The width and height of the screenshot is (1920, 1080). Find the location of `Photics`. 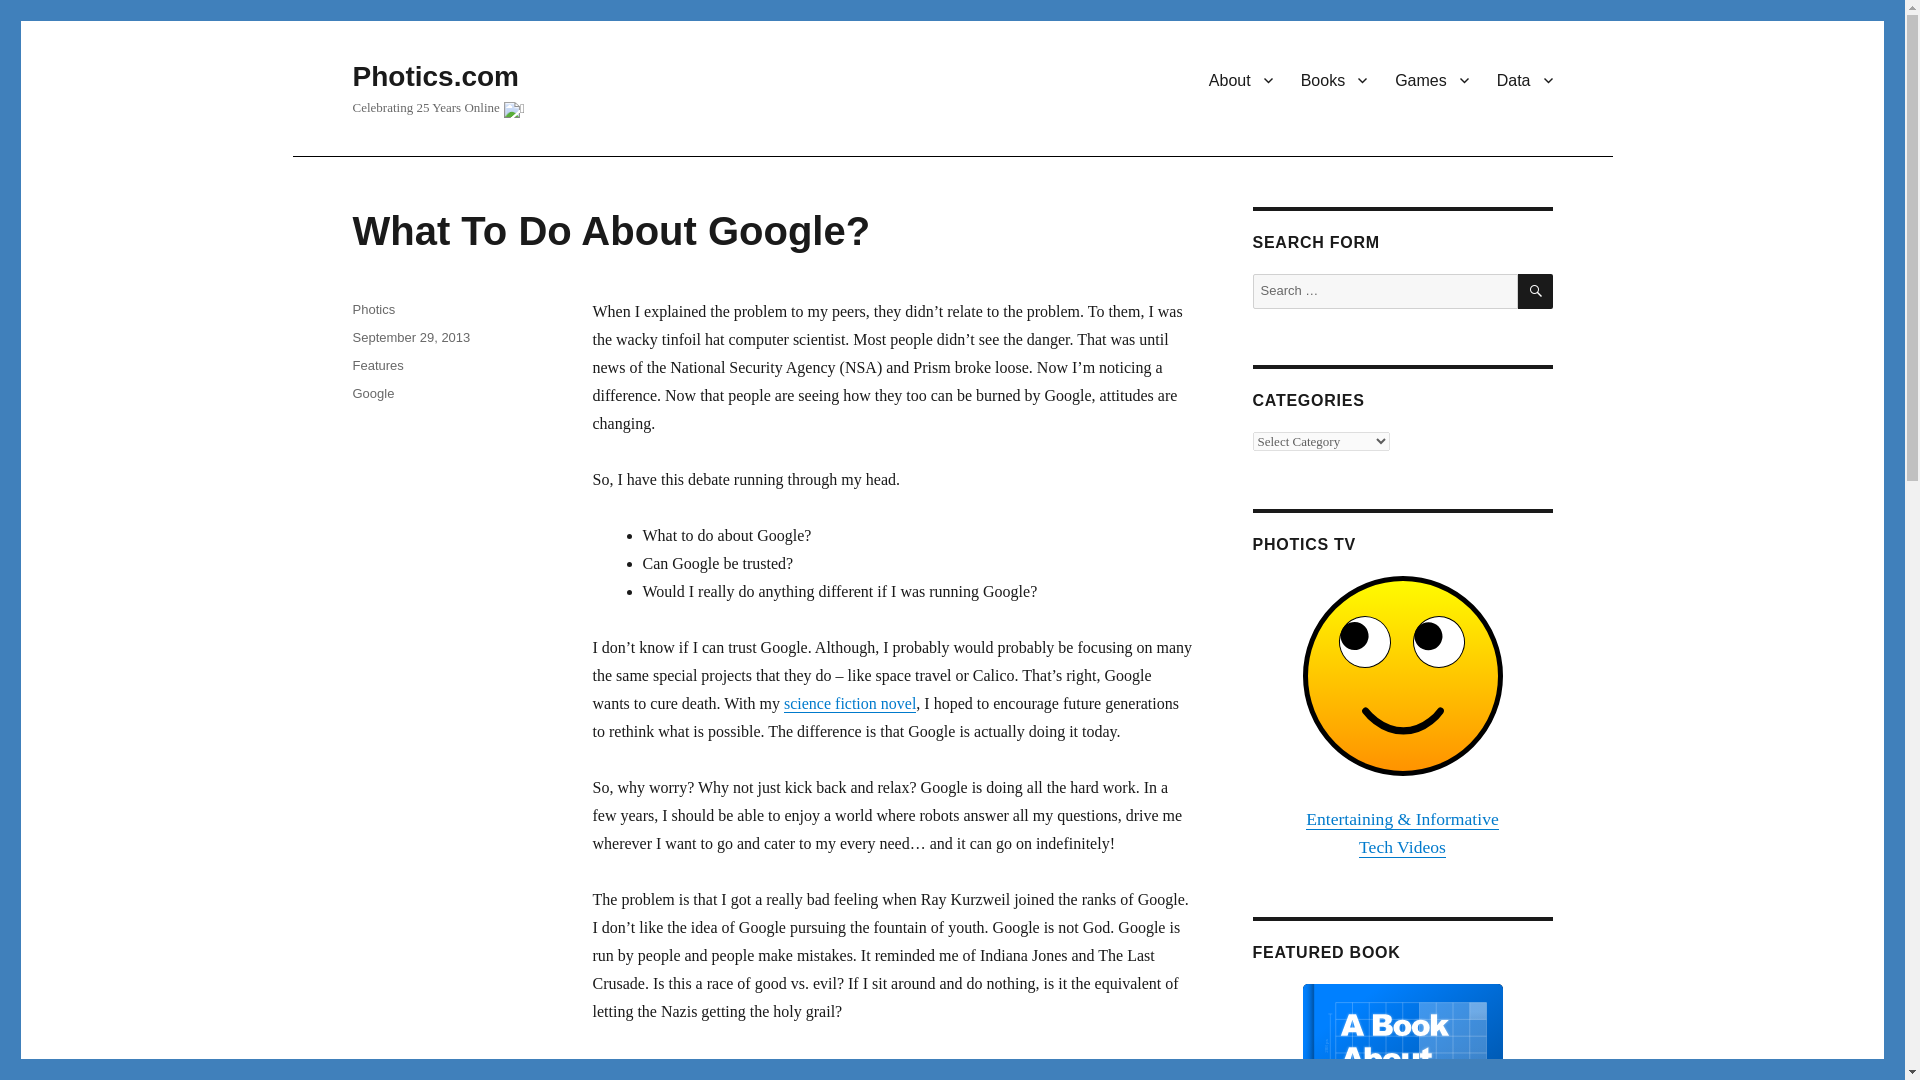

Photics is located at coordinates (373, 310).